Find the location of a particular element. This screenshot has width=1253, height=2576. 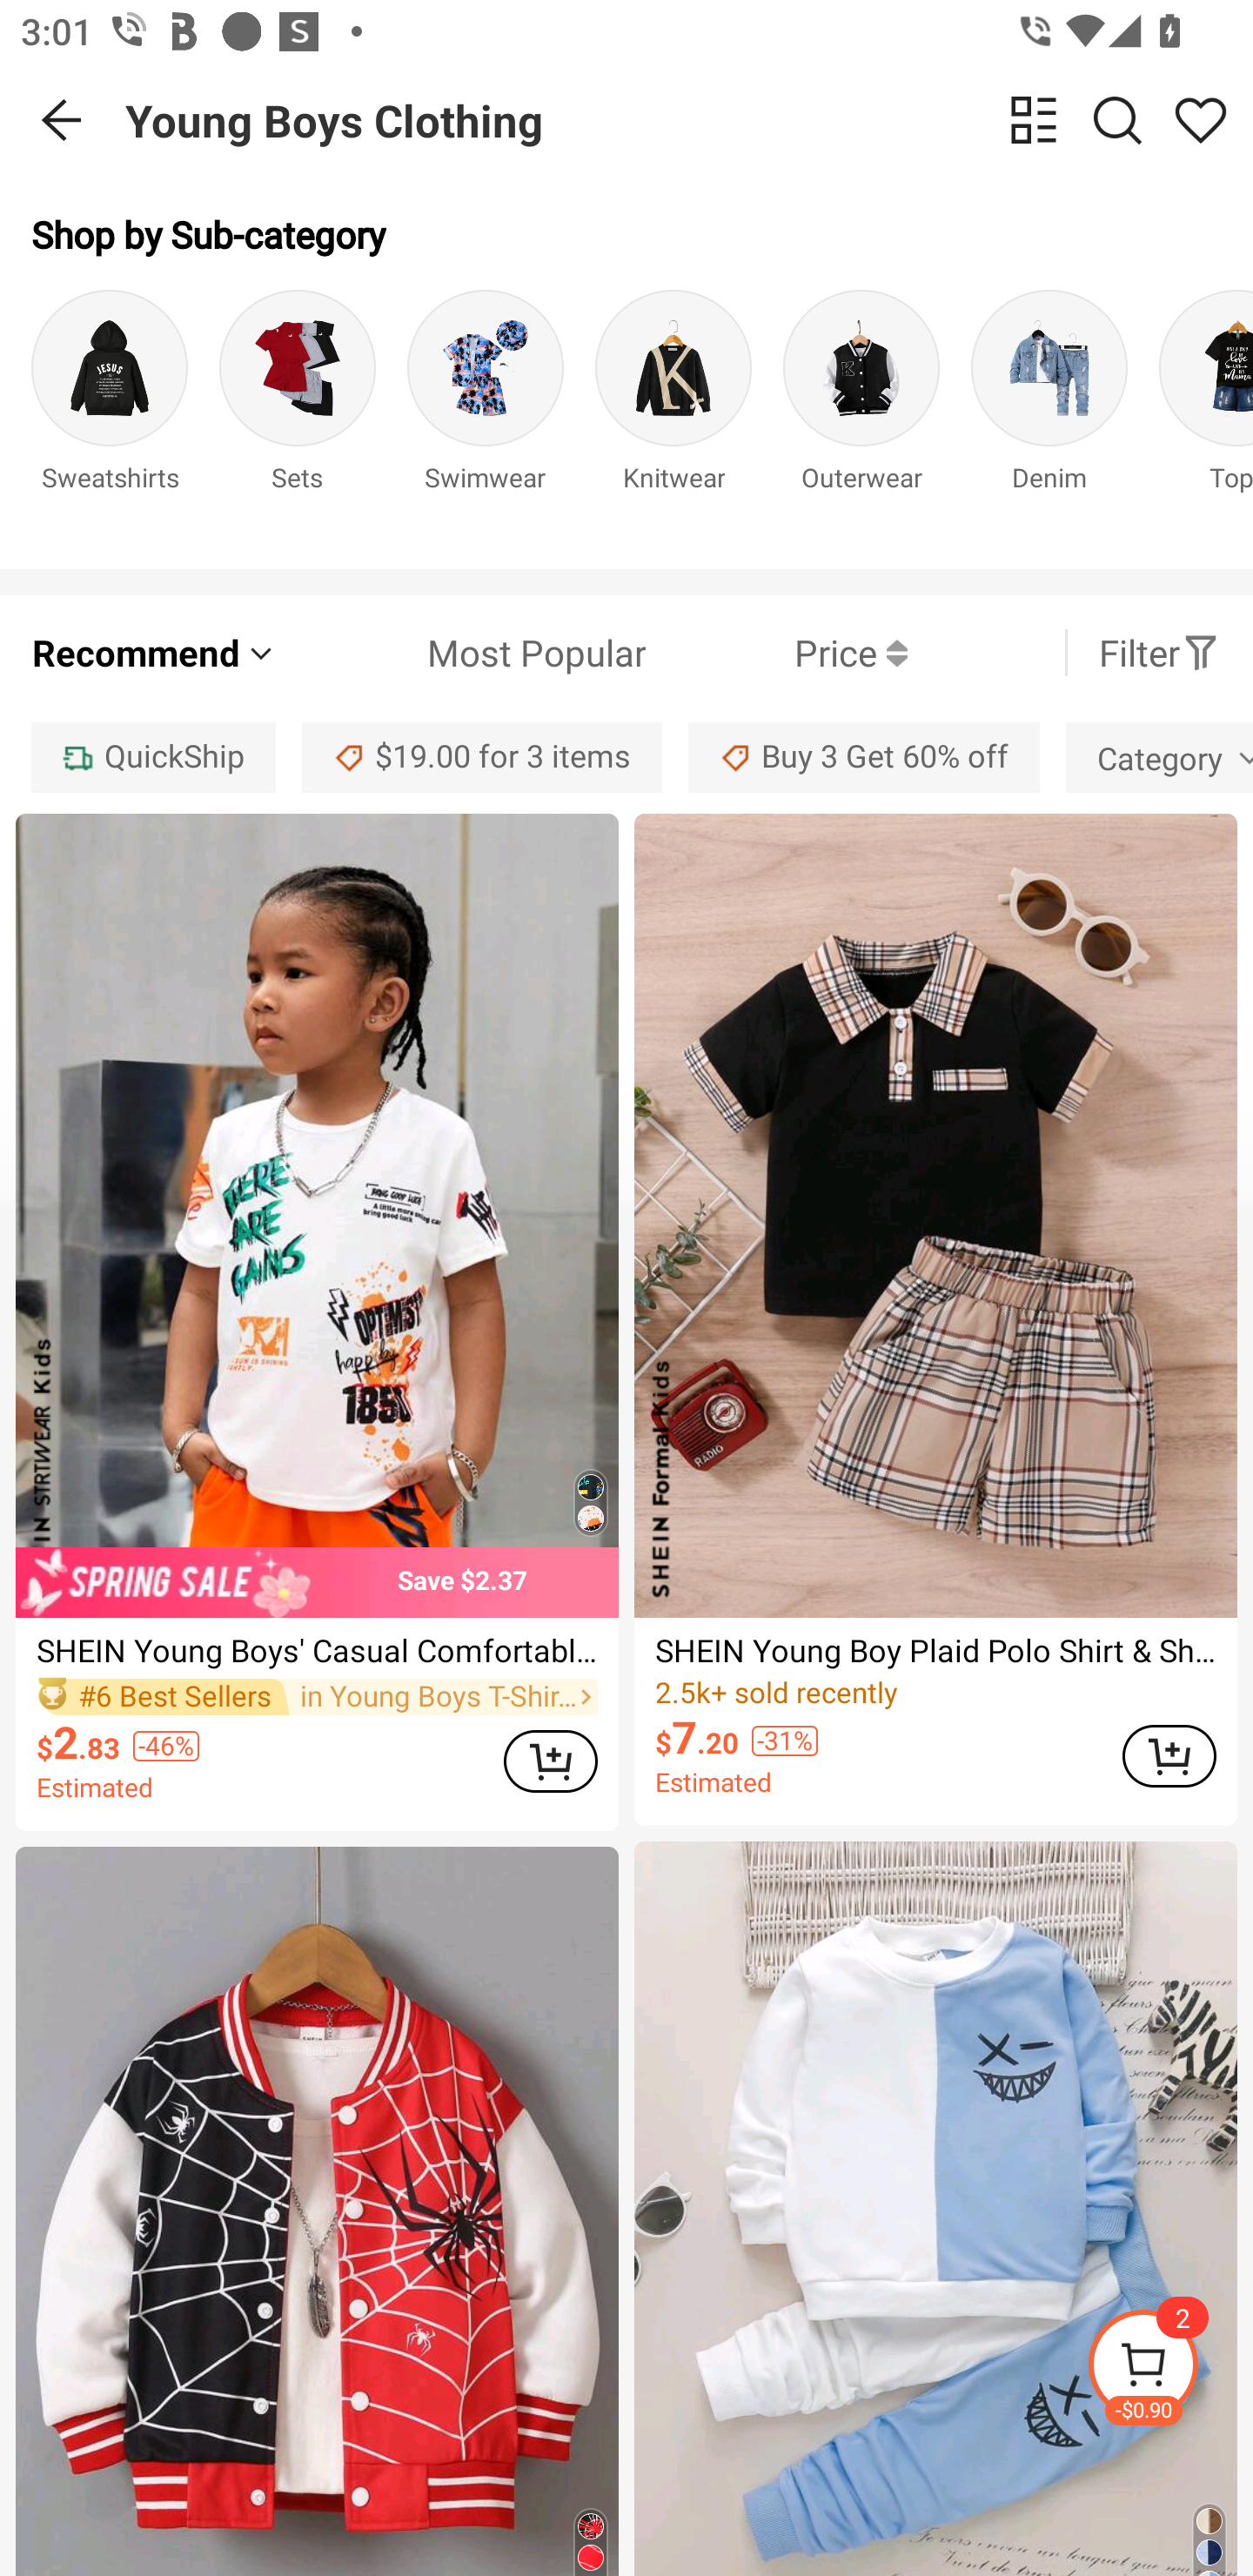

ADD TO CART is located at coordinates (550, 1761).